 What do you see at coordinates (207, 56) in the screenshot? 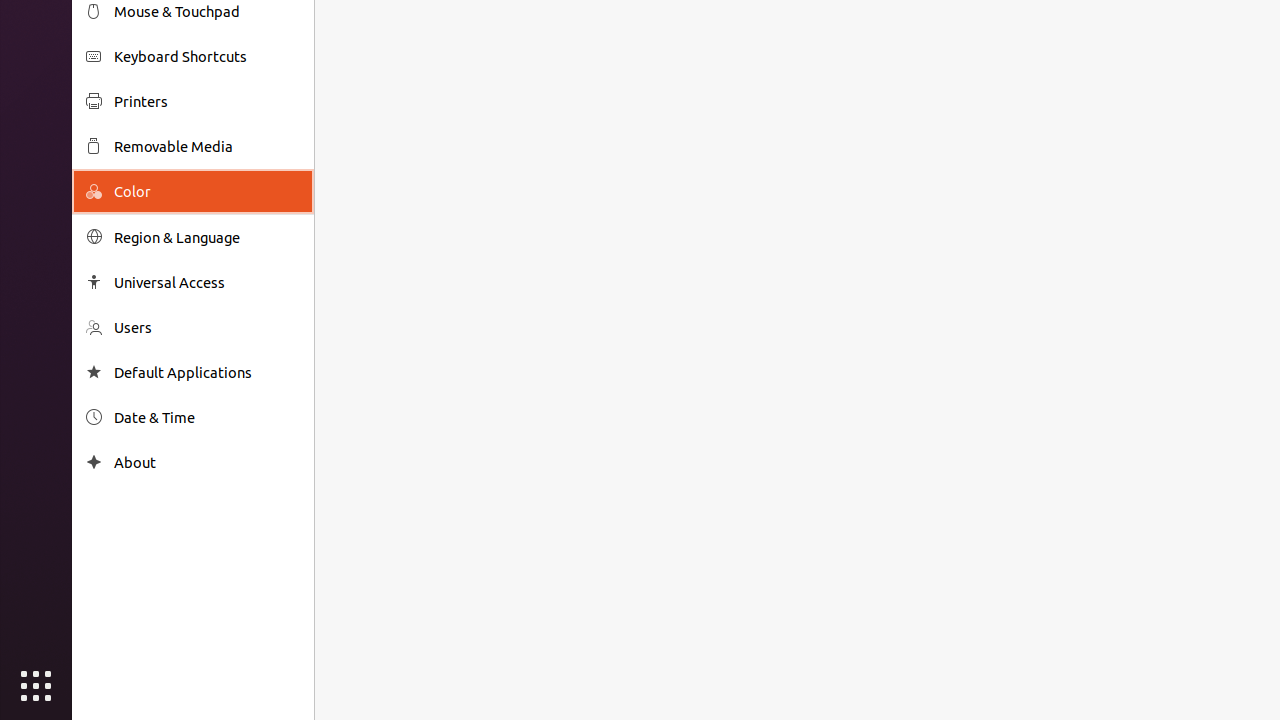
I see `Keyboard Shortcuts` at bounding box center [207, 56].